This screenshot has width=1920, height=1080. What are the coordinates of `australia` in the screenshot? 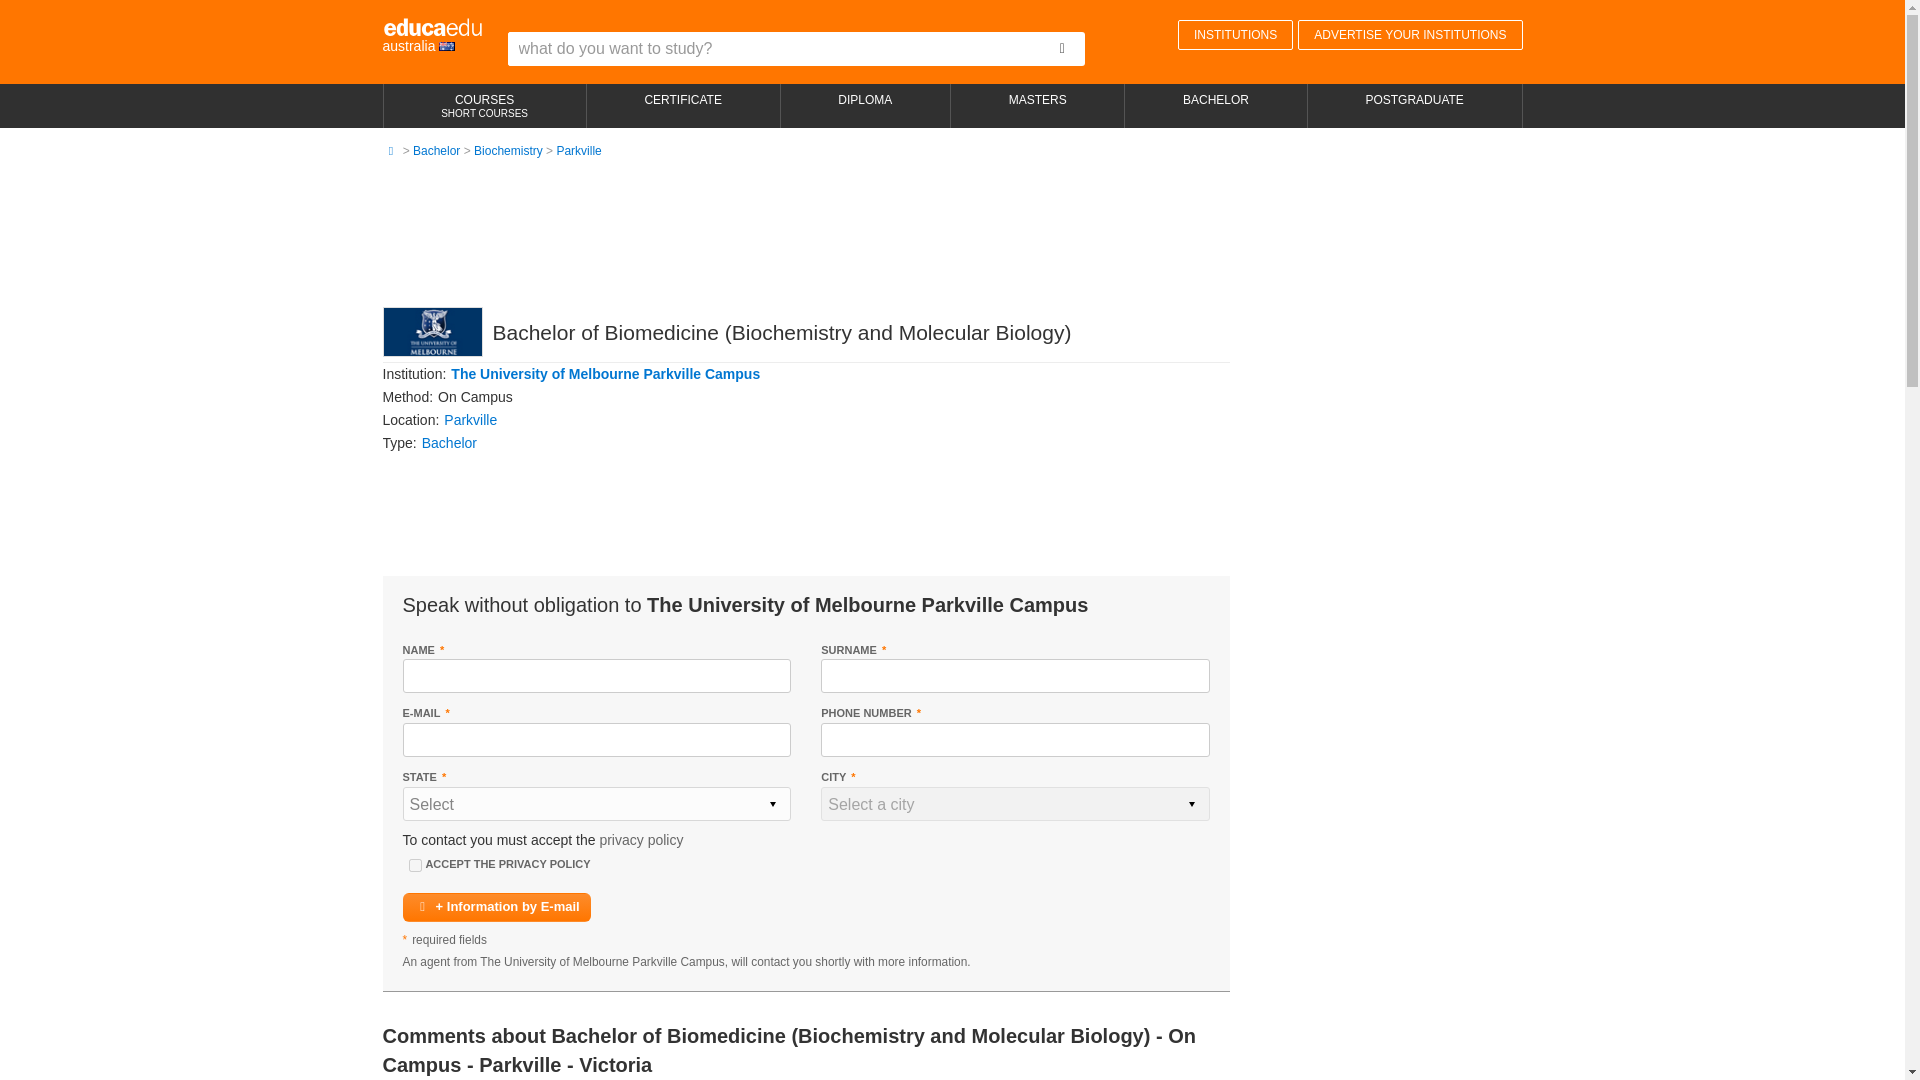 It's located at (432, 35).